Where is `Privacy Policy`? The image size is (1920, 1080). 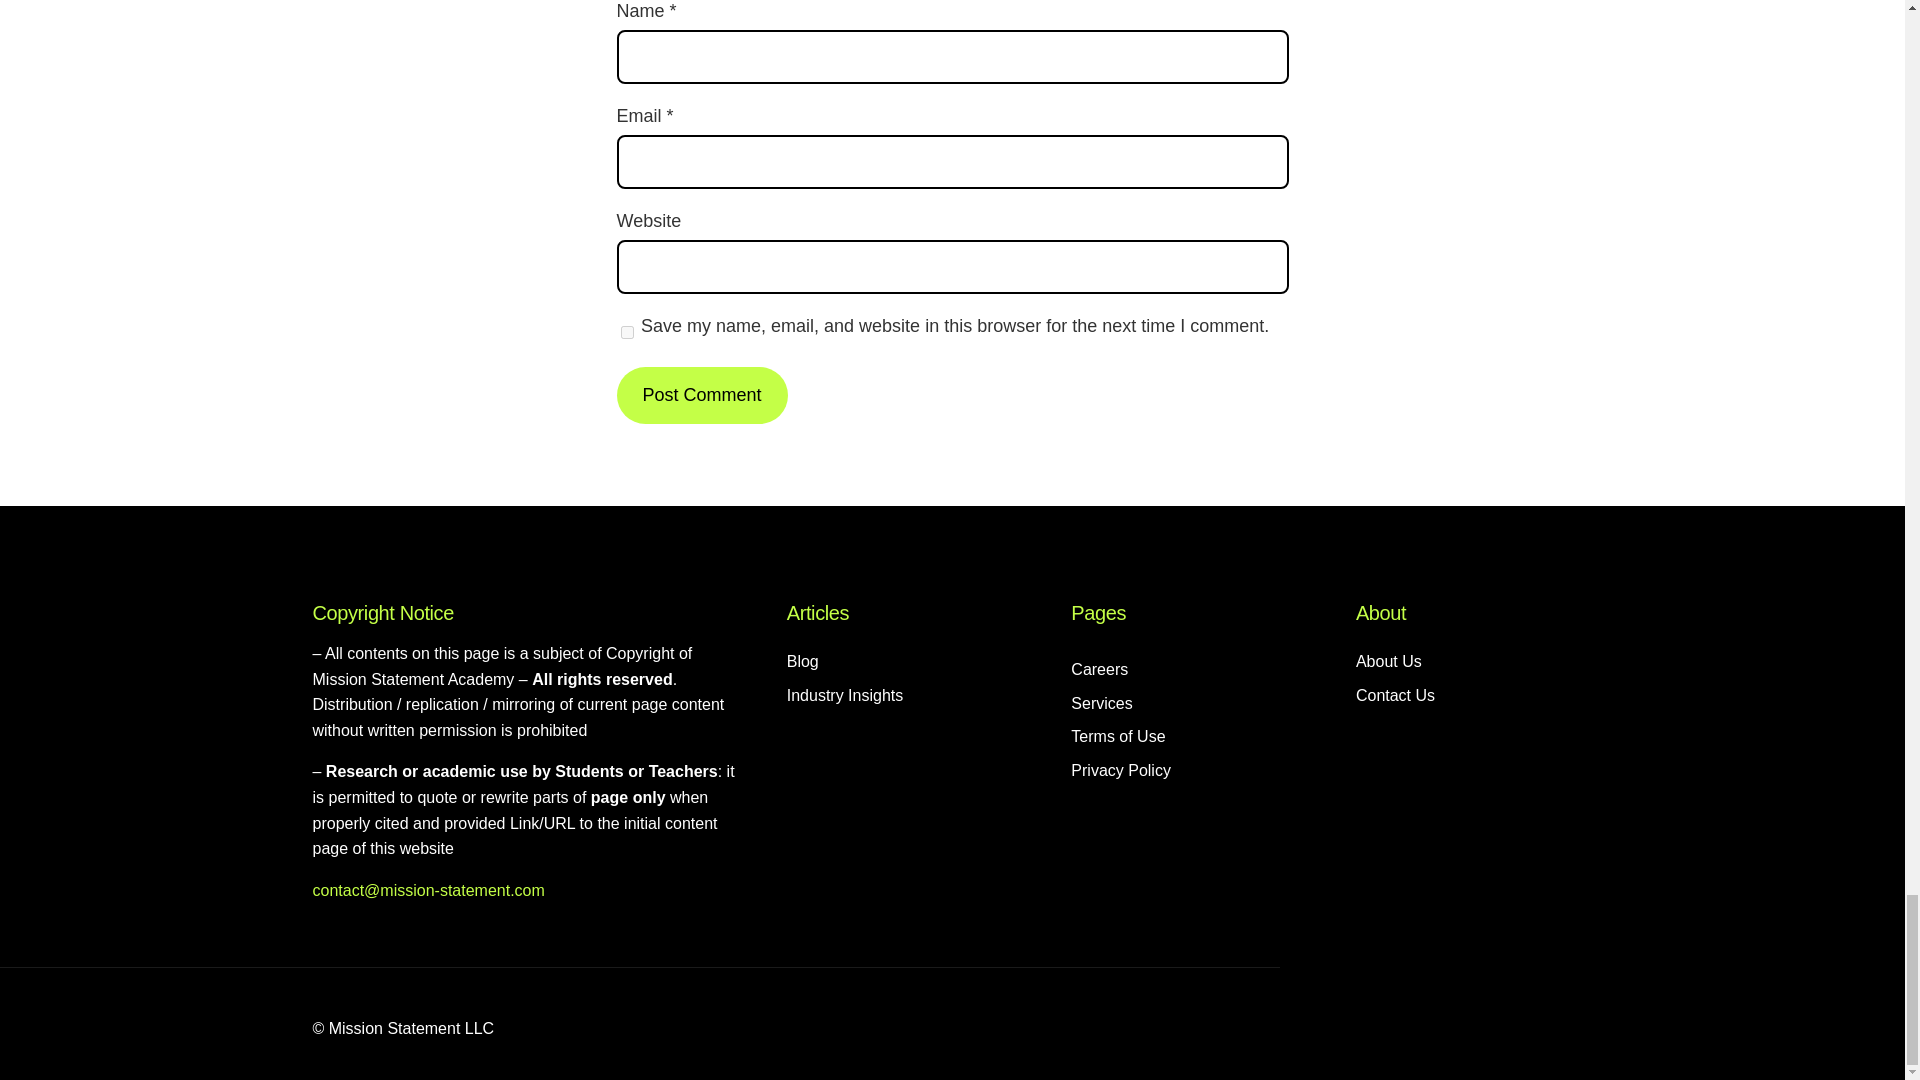 Privacy Policy is located at coordinates (1121, 771).